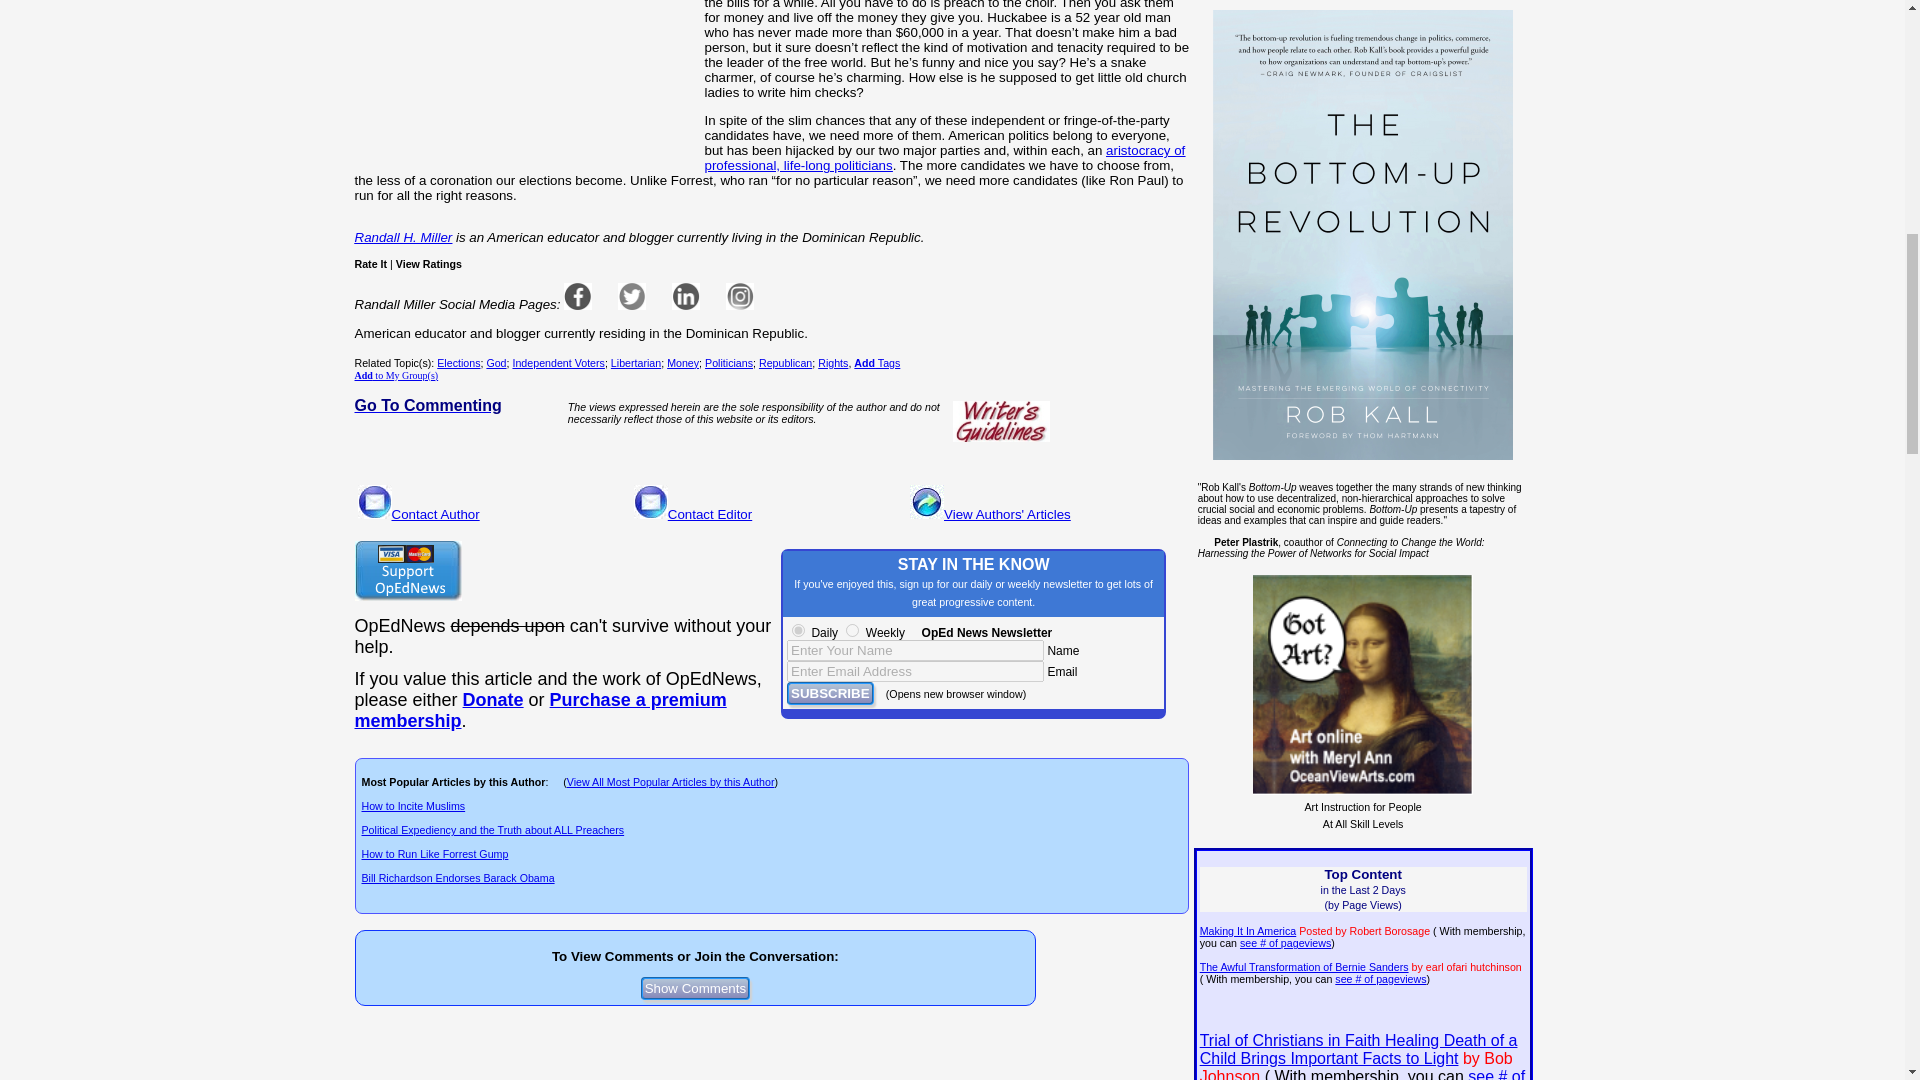 The width and height of the screenshot is (1920, 1080). Describe the element at coordinates (916, 670) in the screenshot. I see `Enter Email Address` at that location.